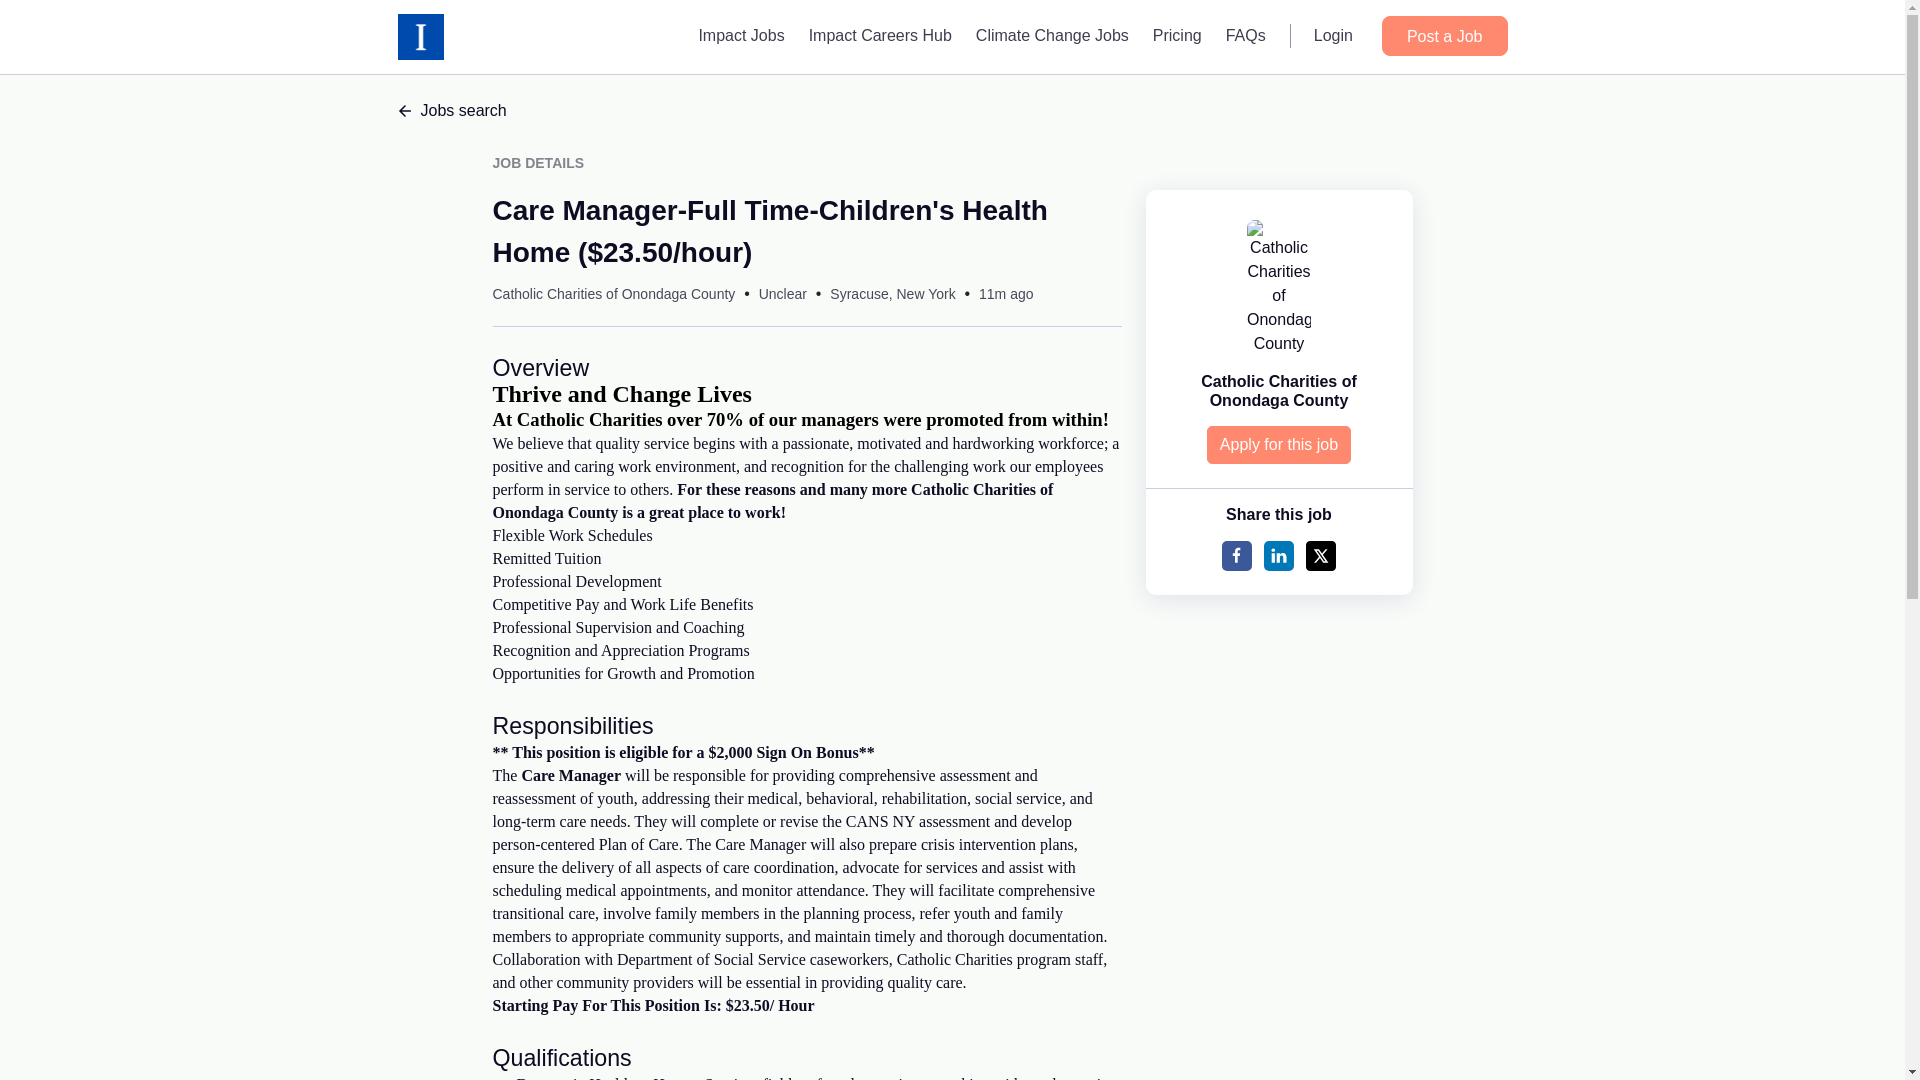 The image size is (1920, 1080). Describe the element at coordinates (740, 35) in the screenshot. I see `Impact Jobs` at that location.